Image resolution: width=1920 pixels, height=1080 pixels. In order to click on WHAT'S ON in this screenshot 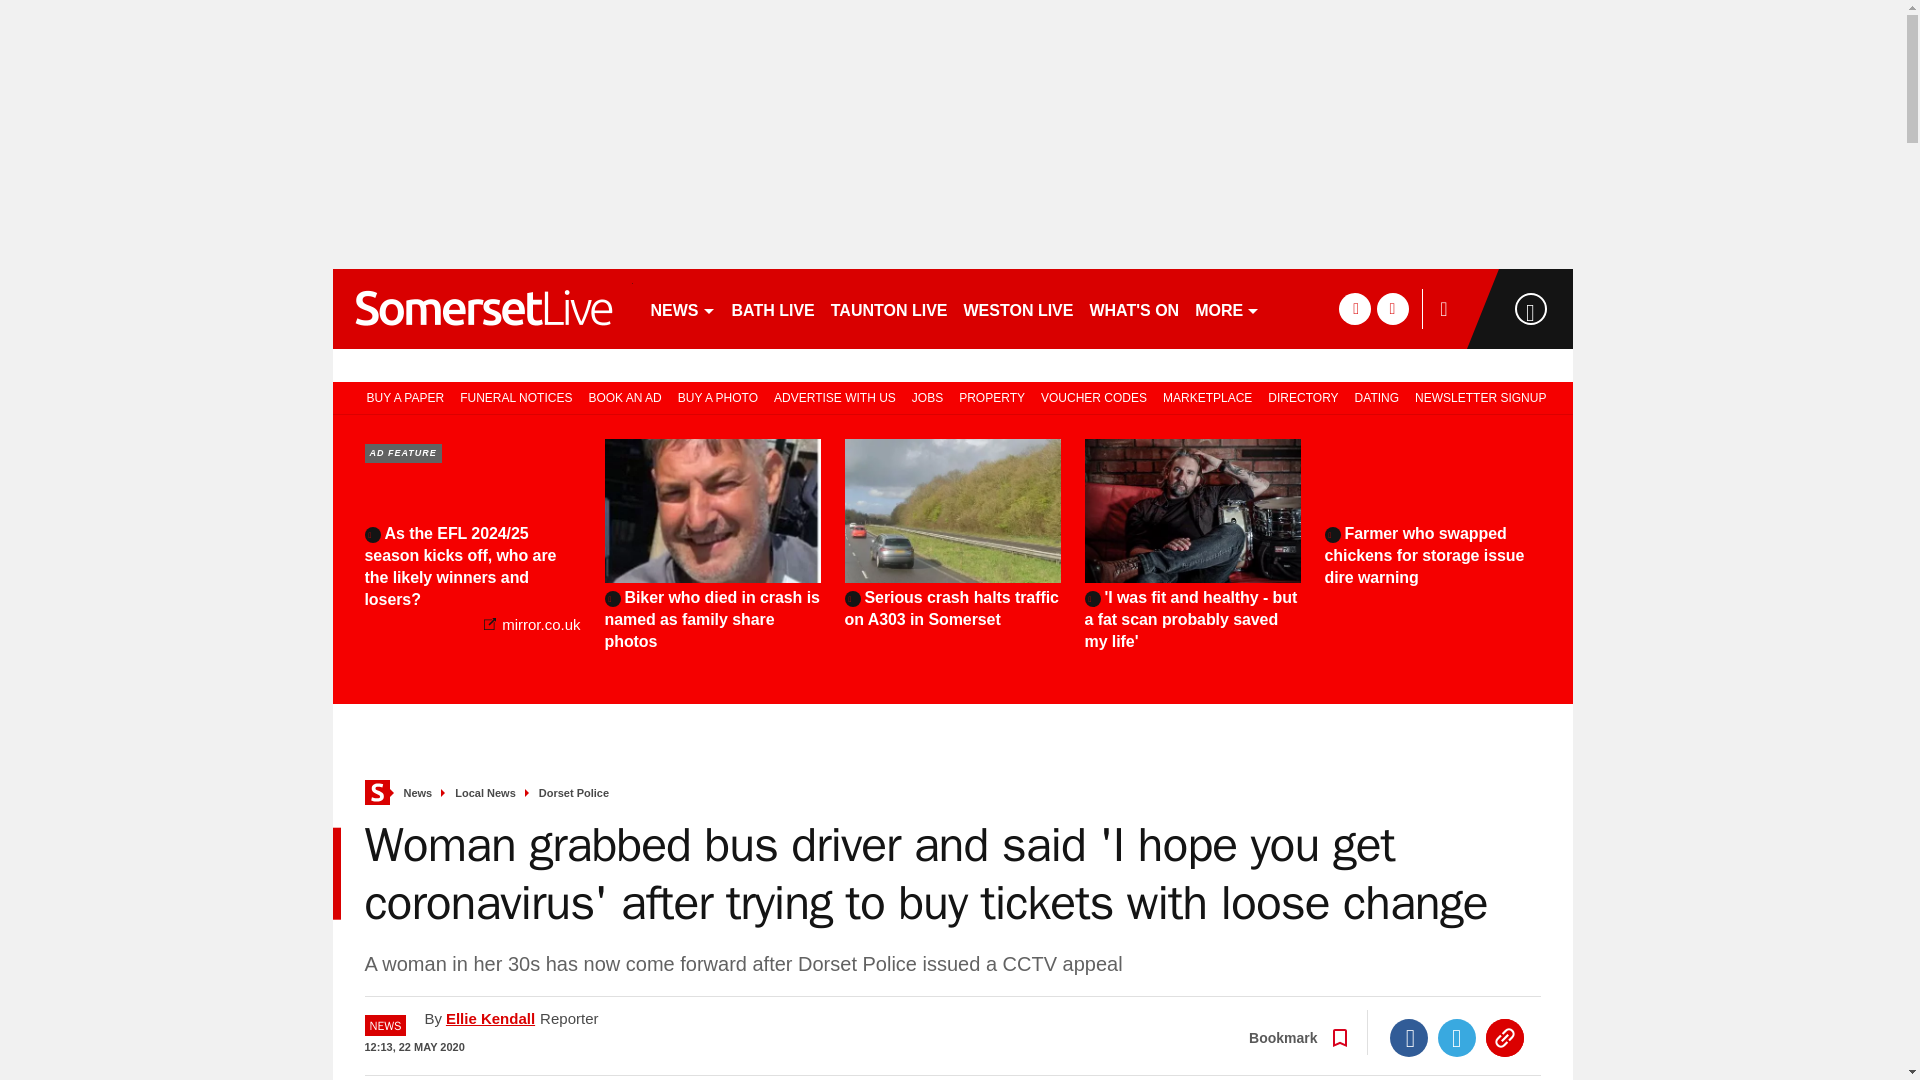, I will do `click(1133, 308)`.